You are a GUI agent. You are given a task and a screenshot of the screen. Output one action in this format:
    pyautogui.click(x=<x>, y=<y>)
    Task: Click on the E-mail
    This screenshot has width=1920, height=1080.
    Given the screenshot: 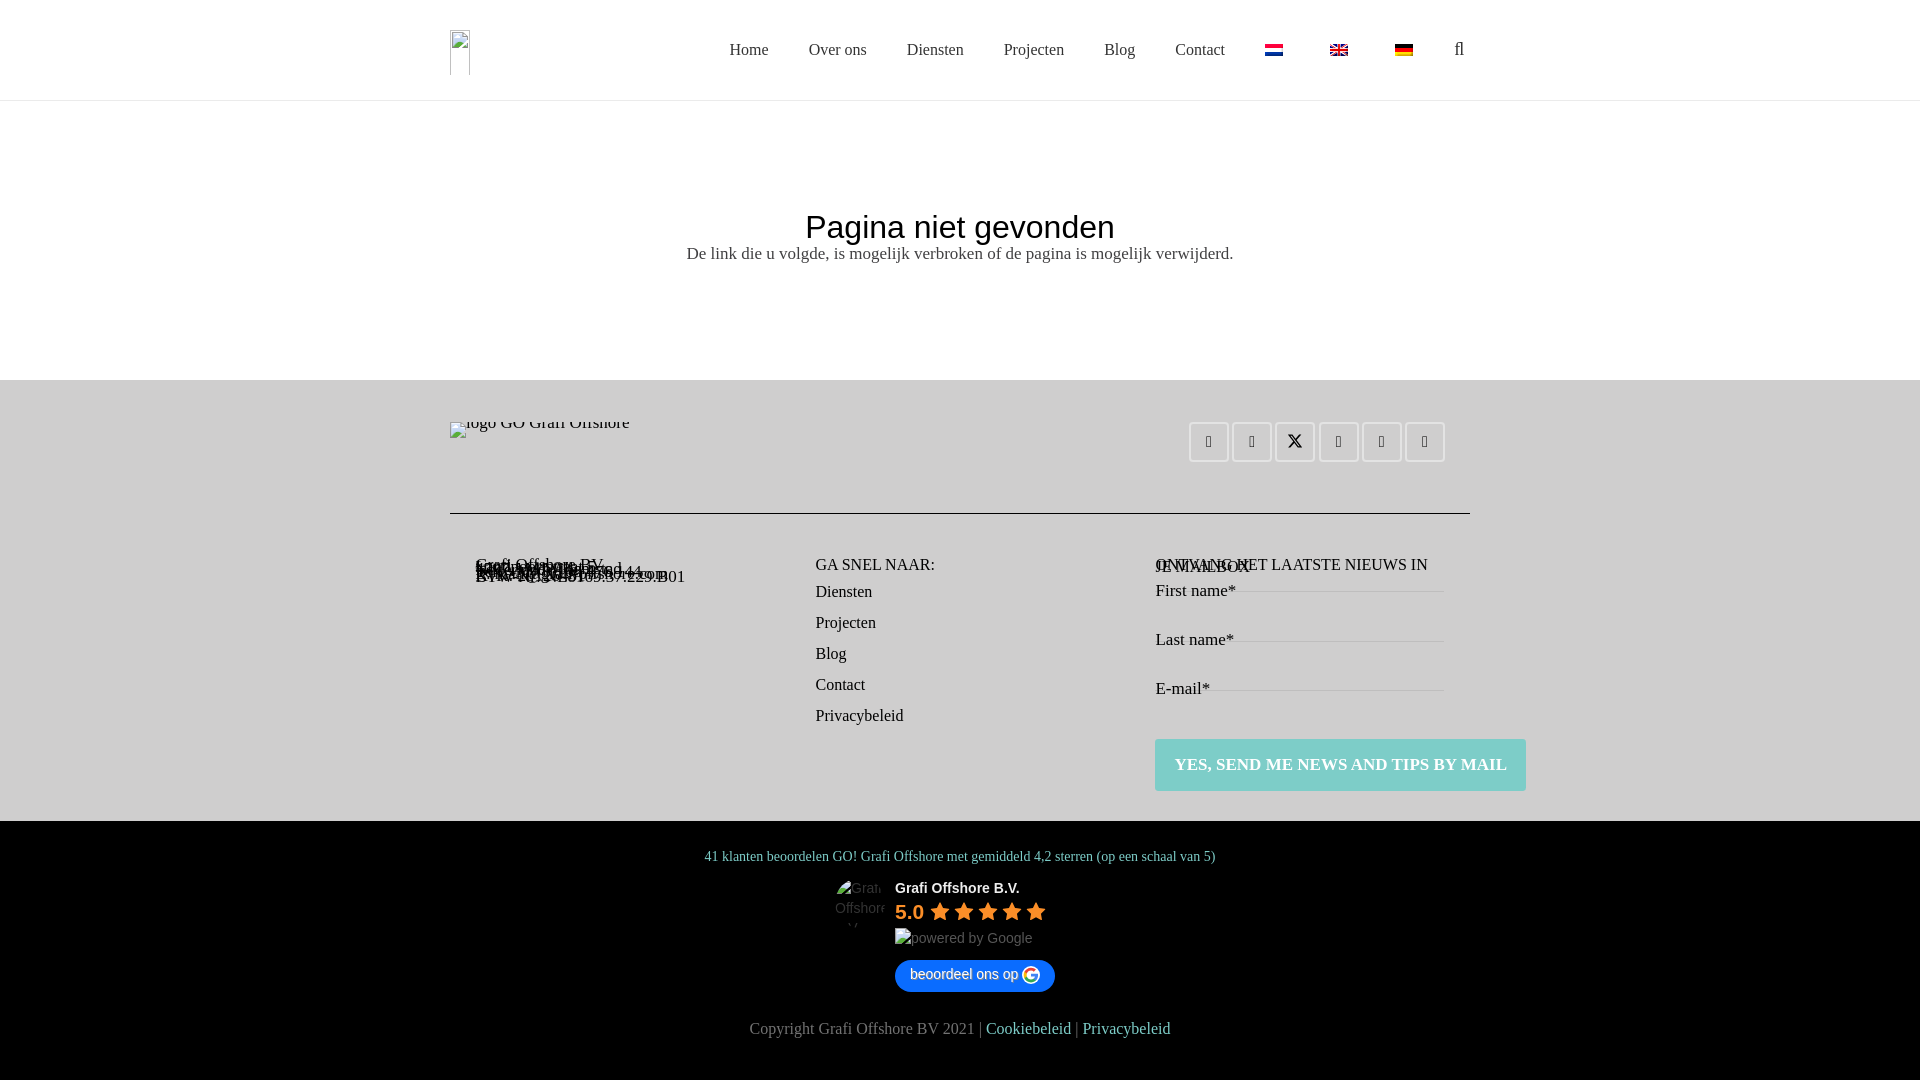 What is the action you would take?
    pyautogui.click(x=1208, y=442)
    